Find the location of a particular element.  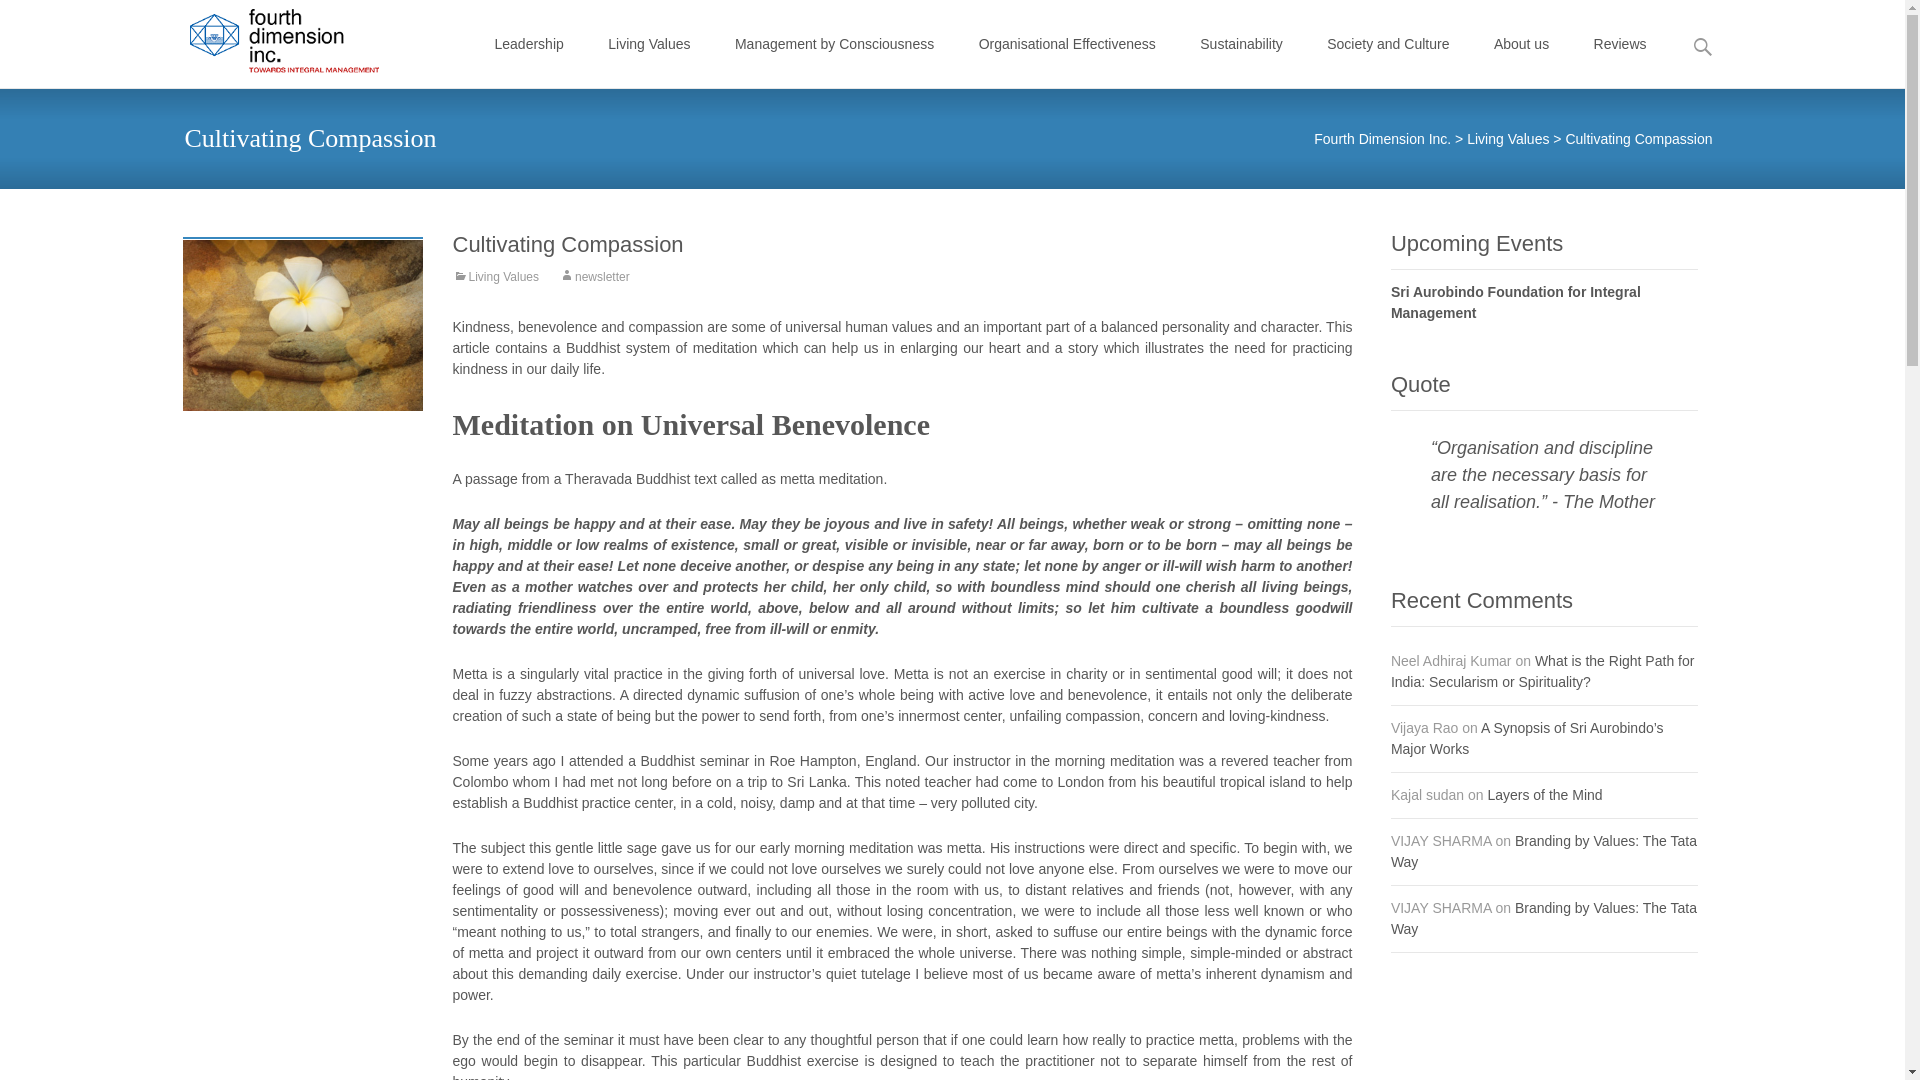

About us is located at coordinates (1521, 44).